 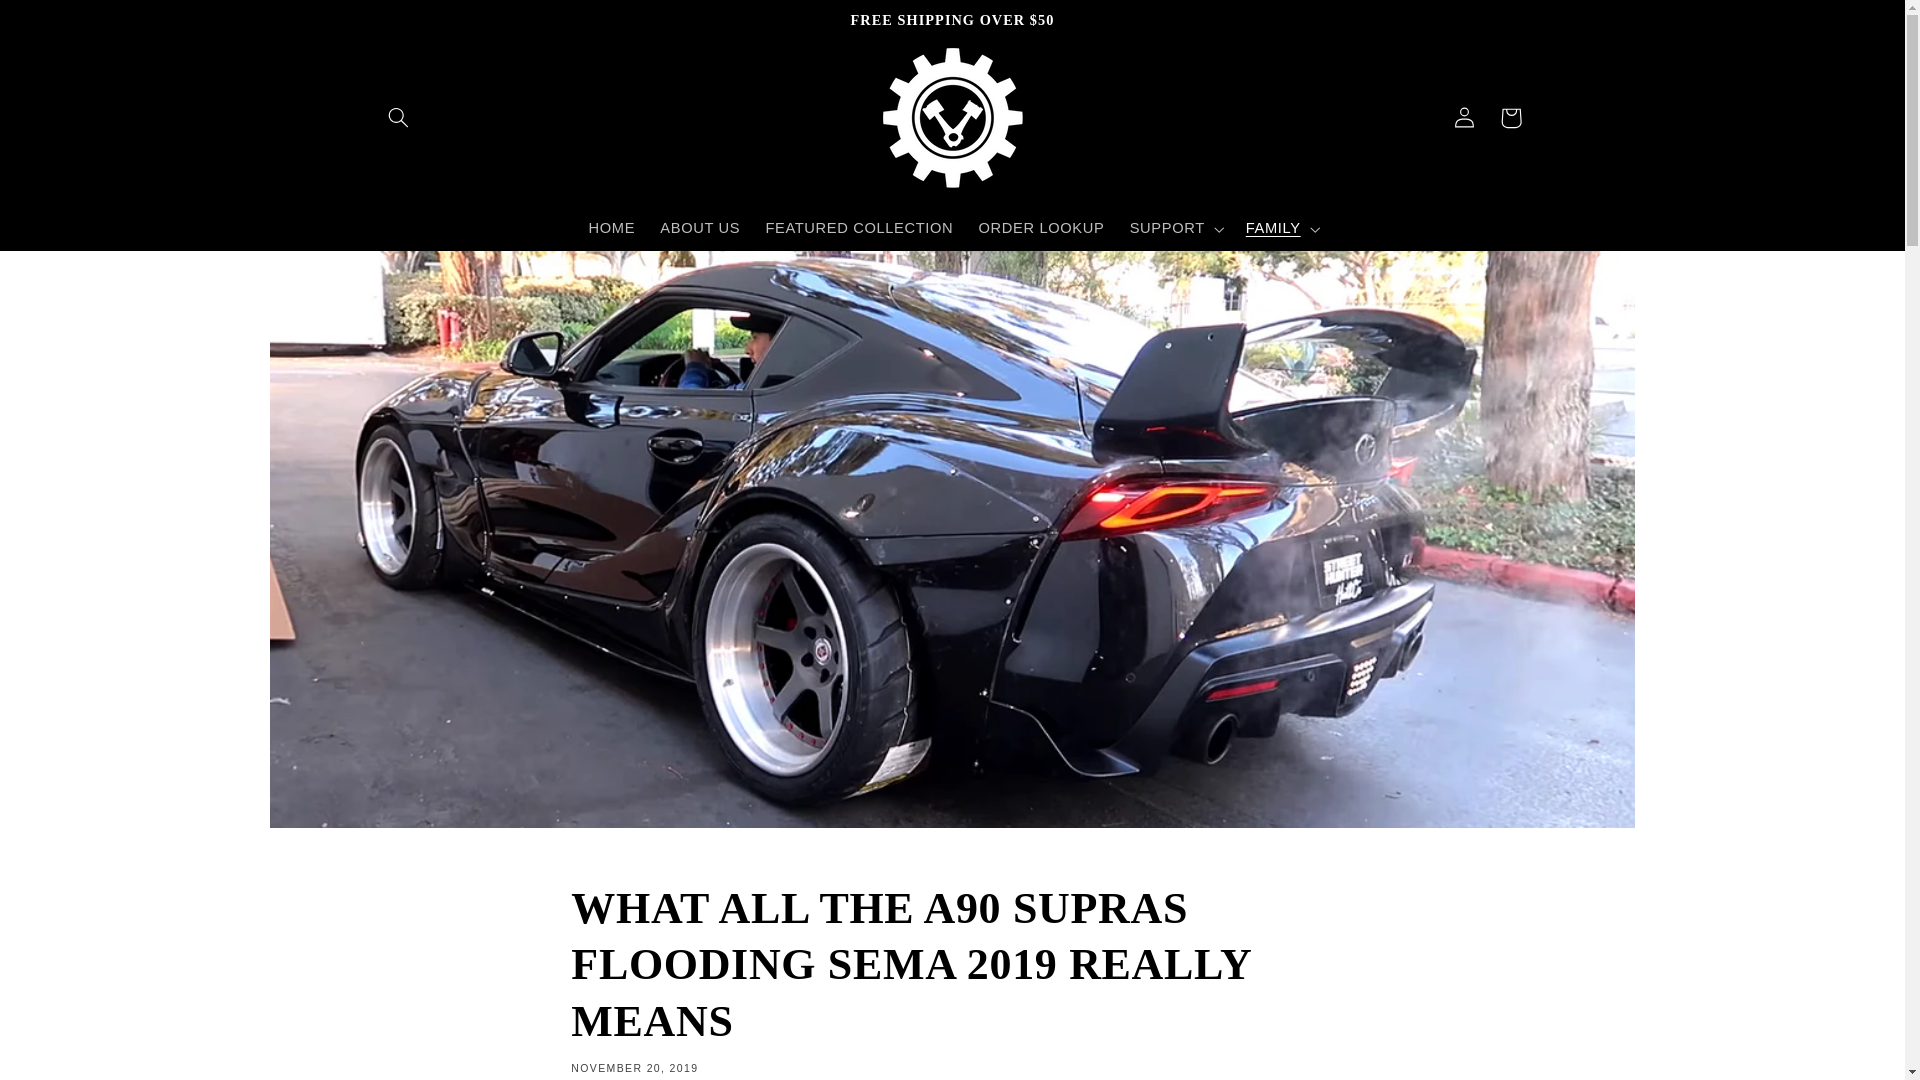 What do you see at coordinates (1464, 118) in the screenshot?
I see `Log in` at bounding box center [1464, 118].